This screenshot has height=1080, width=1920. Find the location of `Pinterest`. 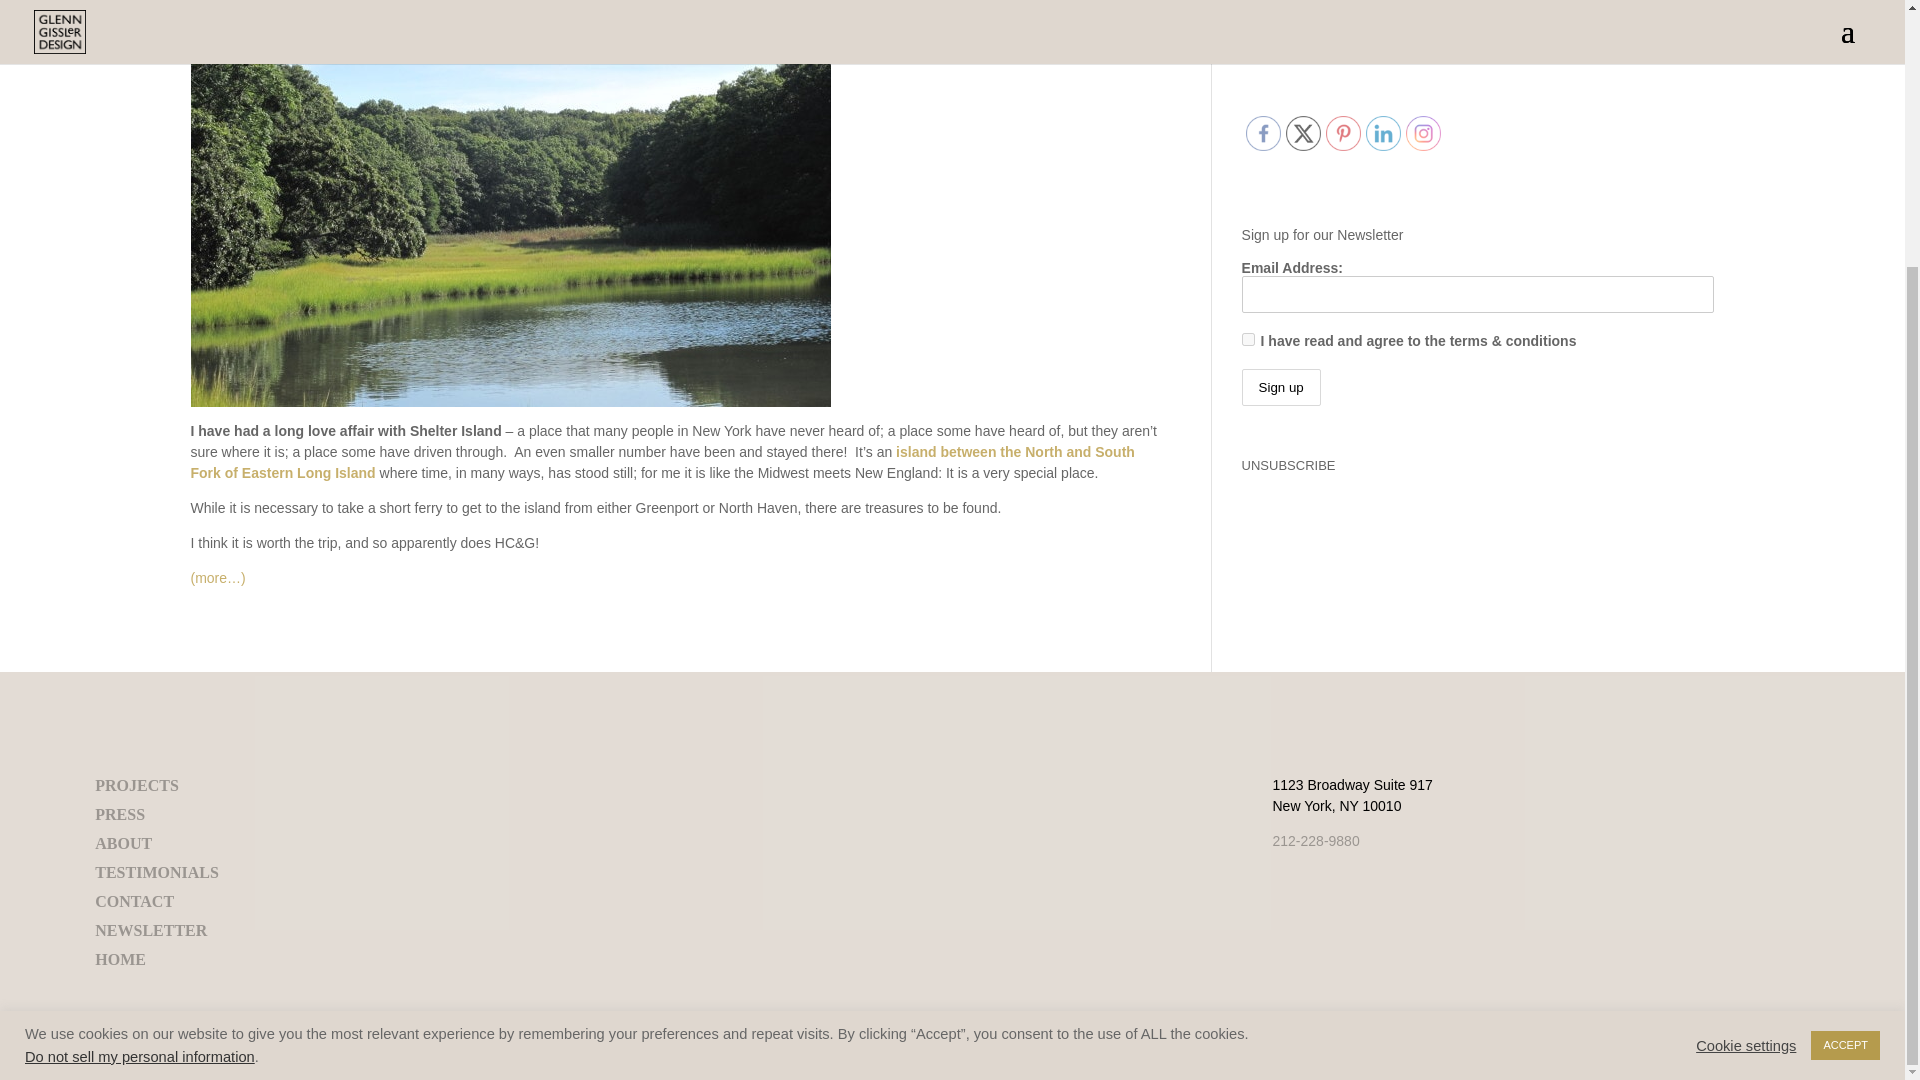

Pinterest is located at coordinates (1344, 133).